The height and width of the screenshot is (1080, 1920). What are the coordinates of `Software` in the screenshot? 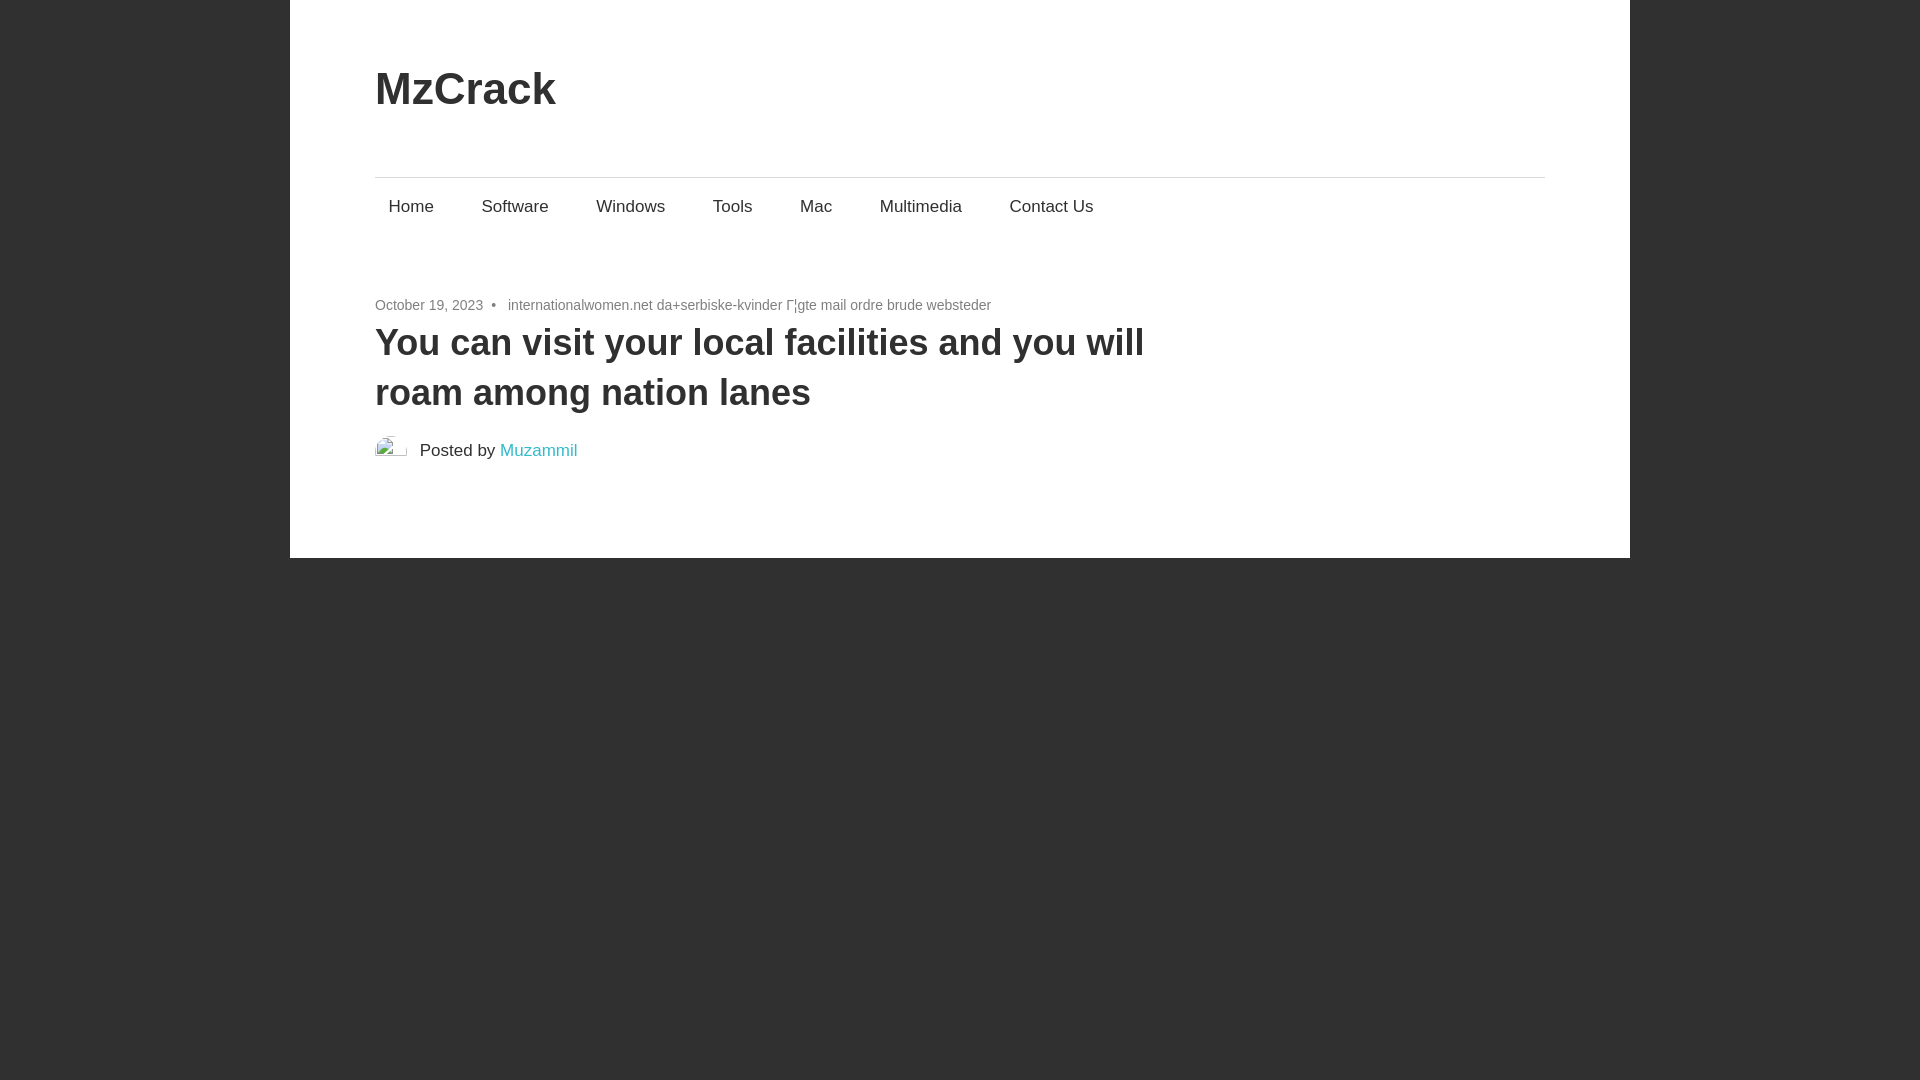 It's located at (515, 206).